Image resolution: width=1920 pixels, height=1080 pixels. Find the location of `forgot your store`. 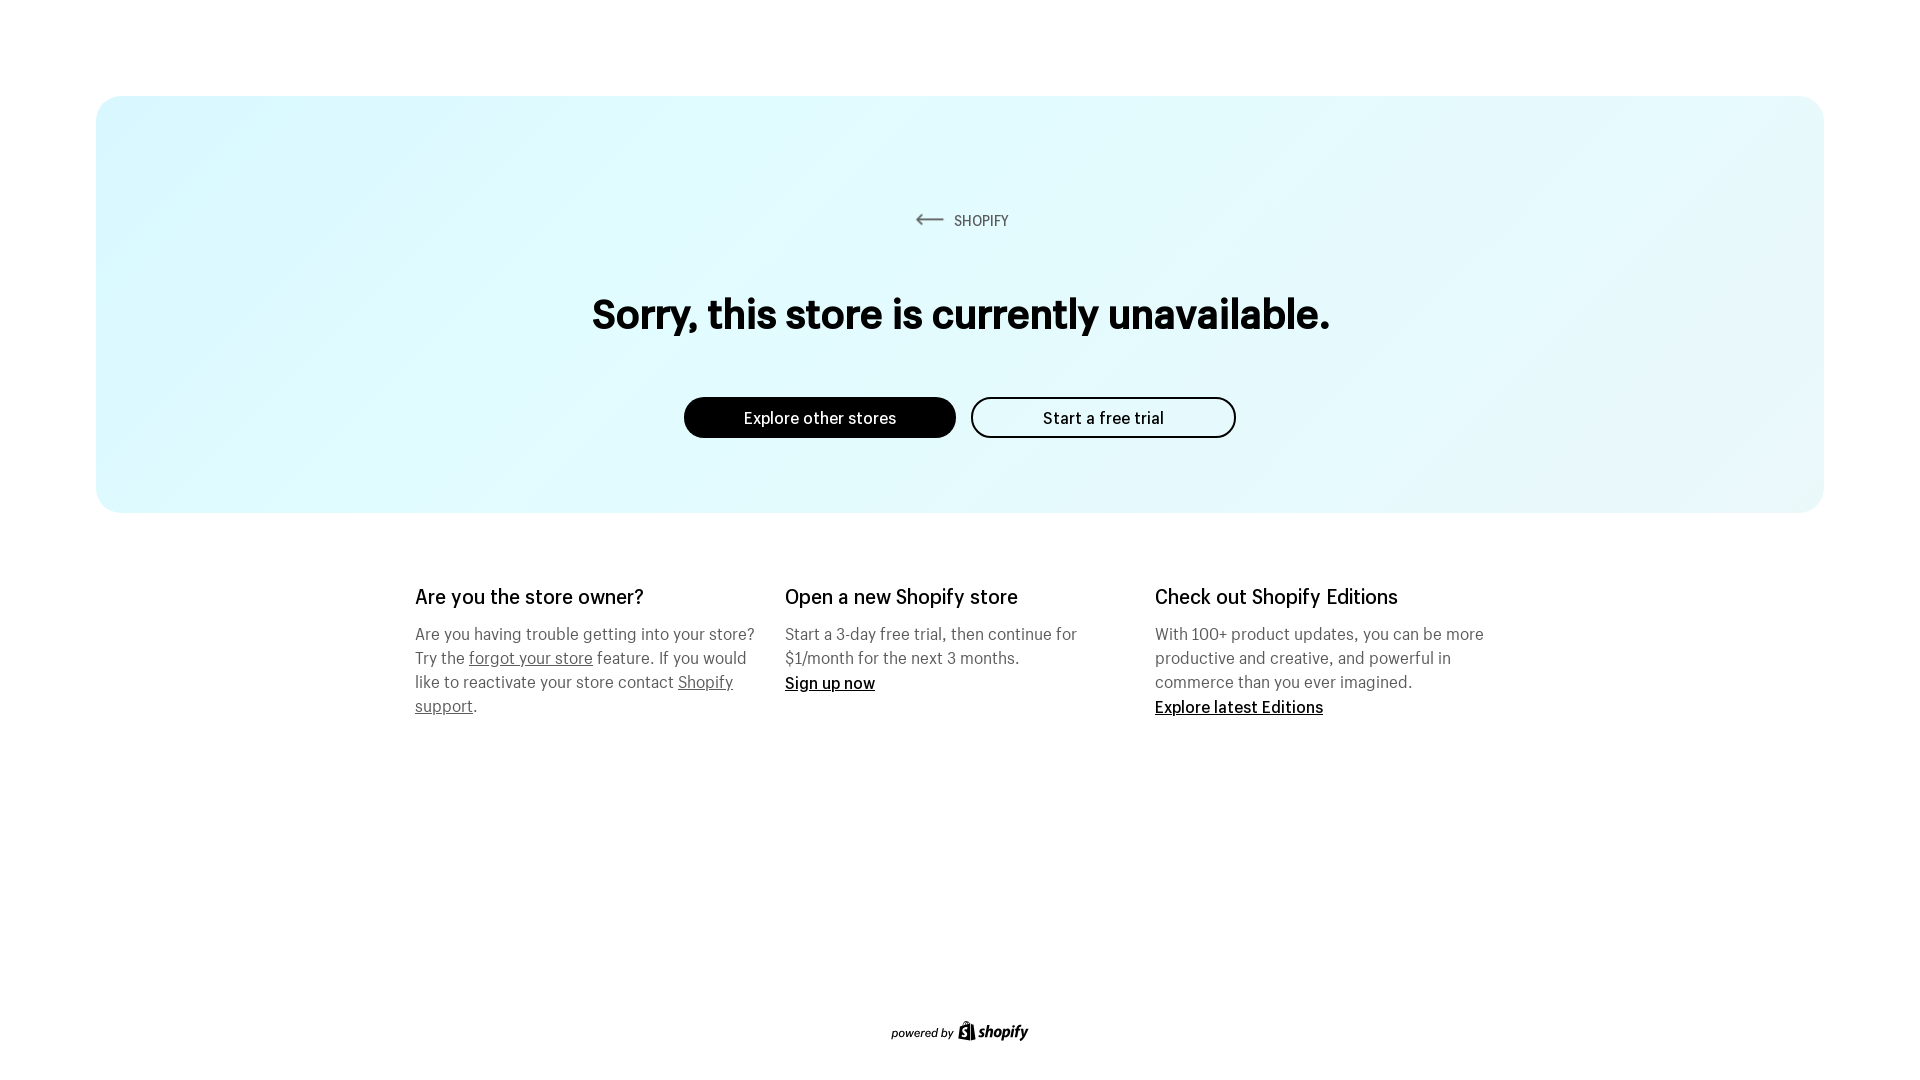

forgot your store is located at coordinates (531, 655).